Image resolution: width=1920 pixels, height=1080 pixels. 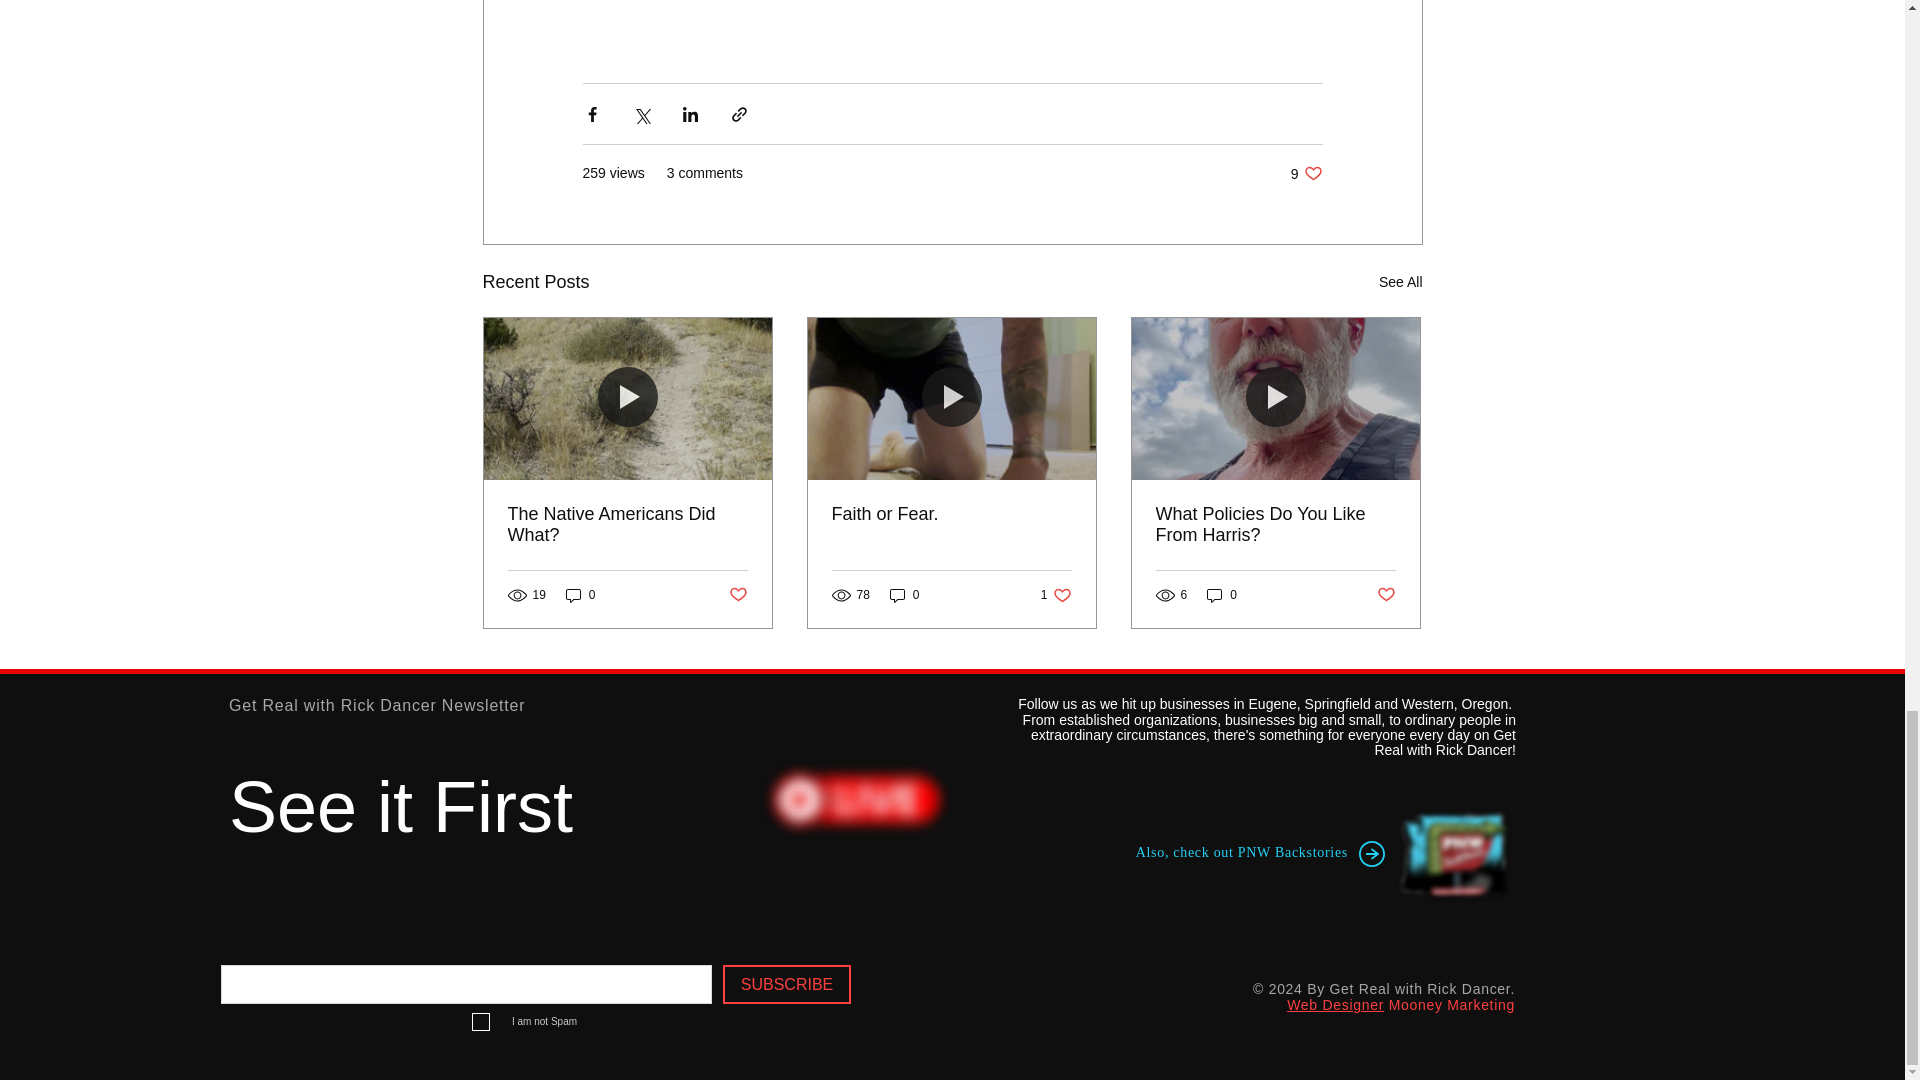 I want to click on Post not marked as liked, so click(x=736, y=595).